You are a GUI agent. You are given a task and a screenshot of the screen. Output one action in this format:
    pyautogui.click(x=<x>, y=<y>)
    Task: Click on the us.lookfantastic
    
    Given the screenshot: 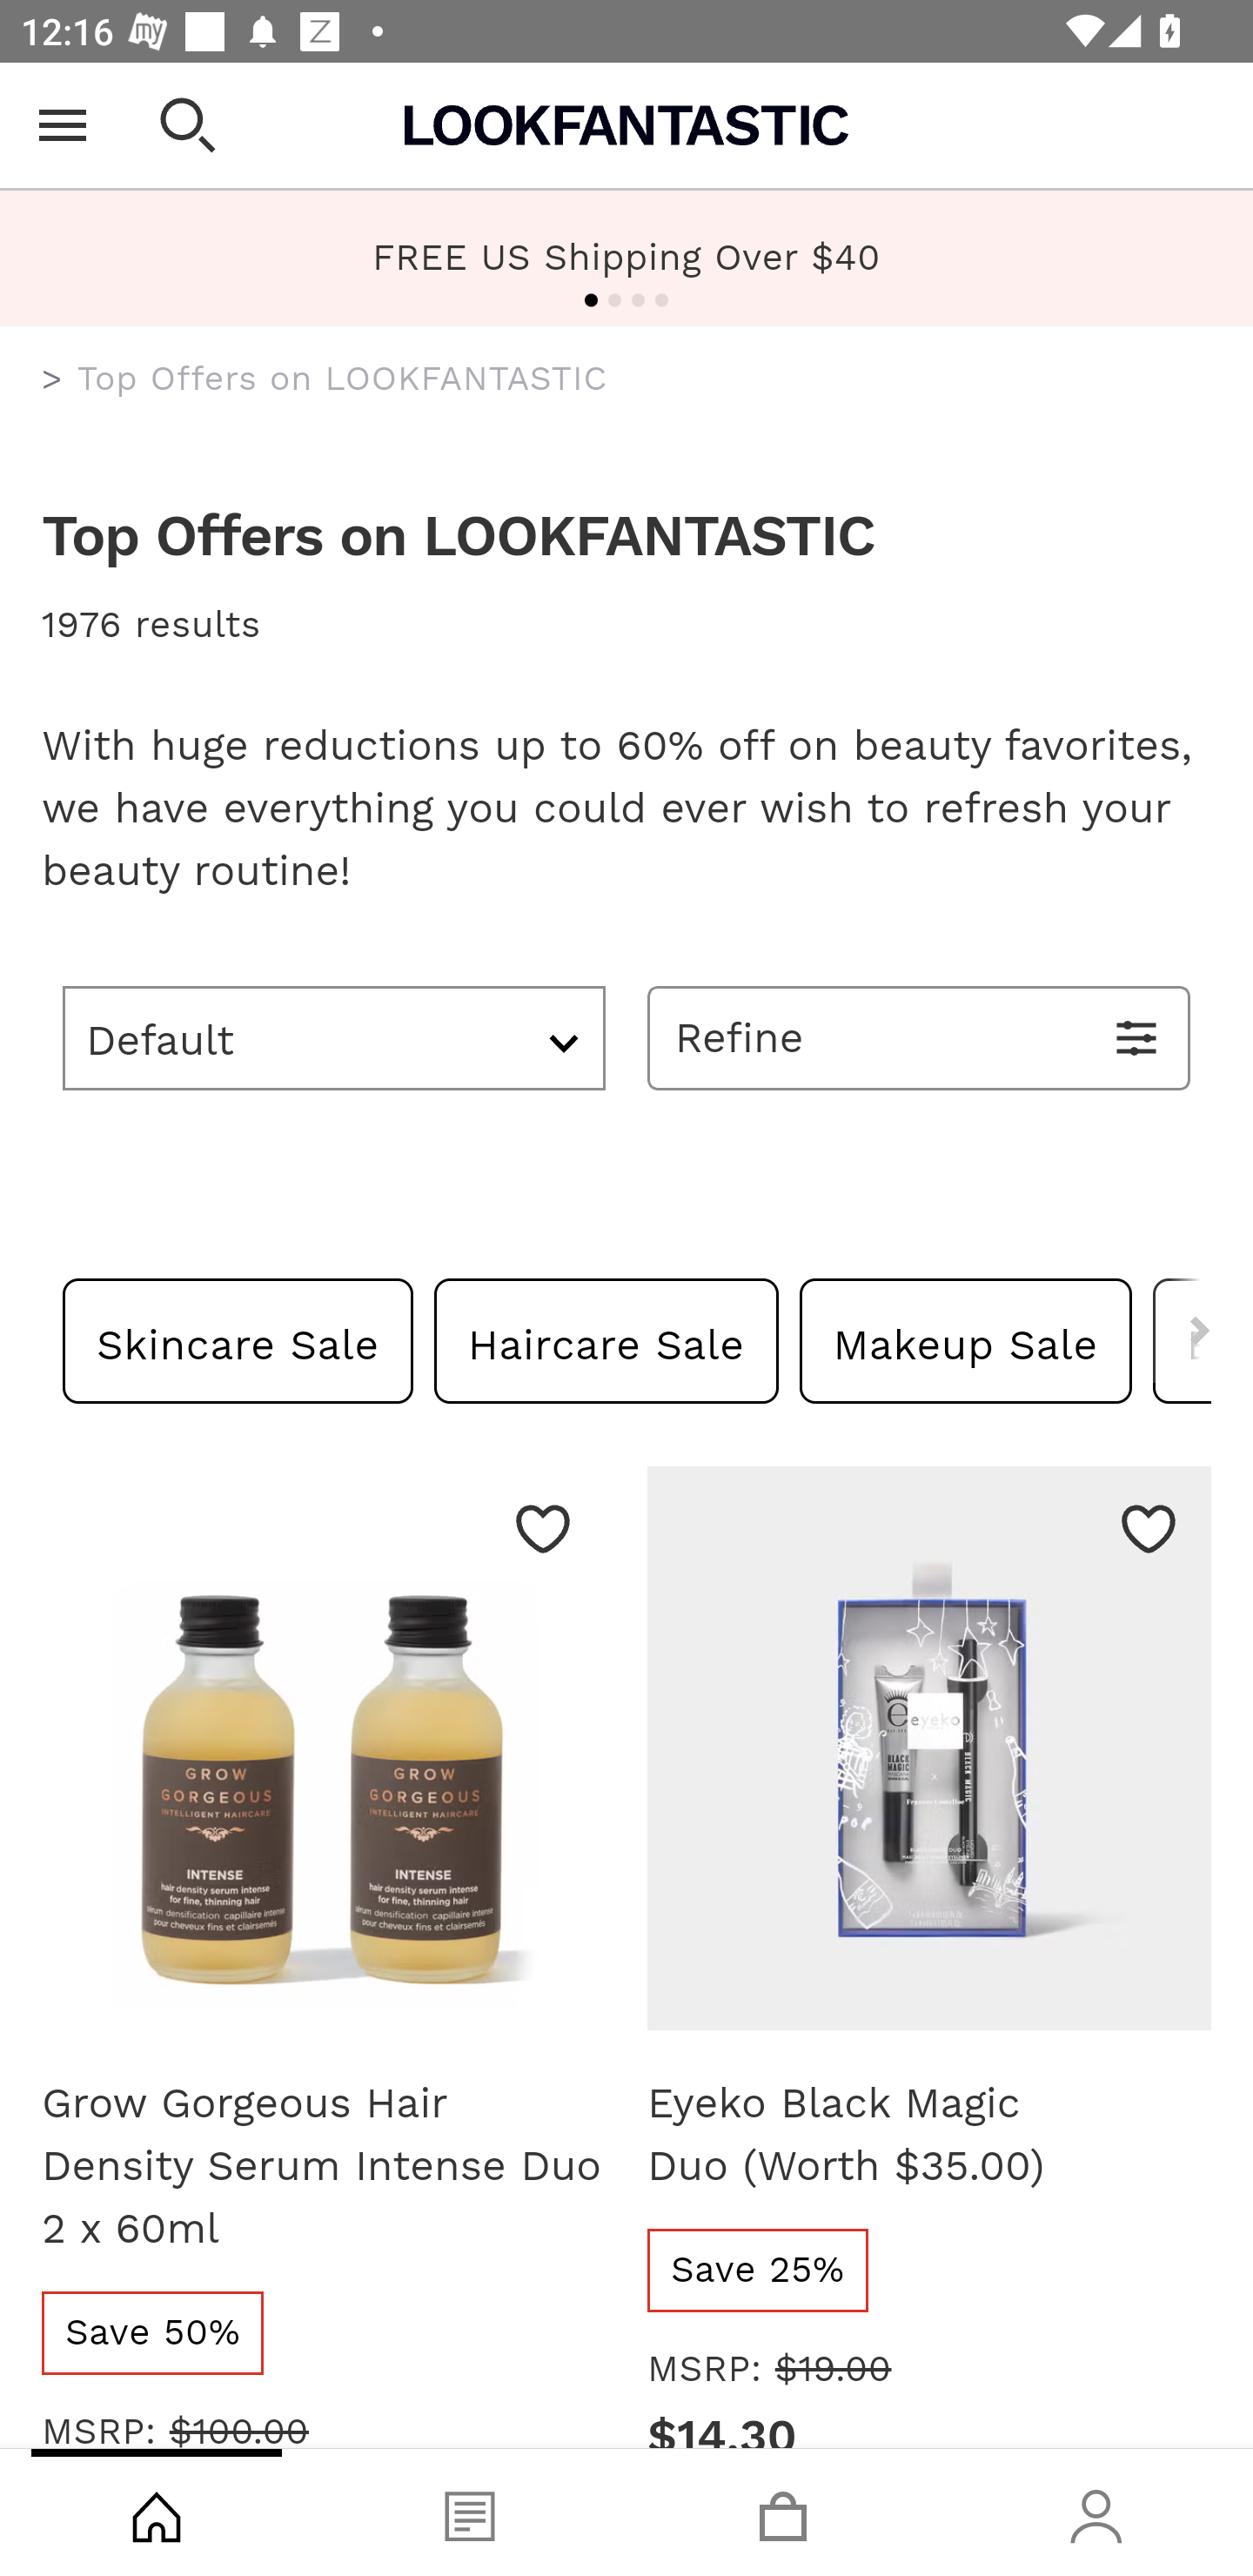 What is the action you would take?
    pyautogui.click(x=52, y=379)
    